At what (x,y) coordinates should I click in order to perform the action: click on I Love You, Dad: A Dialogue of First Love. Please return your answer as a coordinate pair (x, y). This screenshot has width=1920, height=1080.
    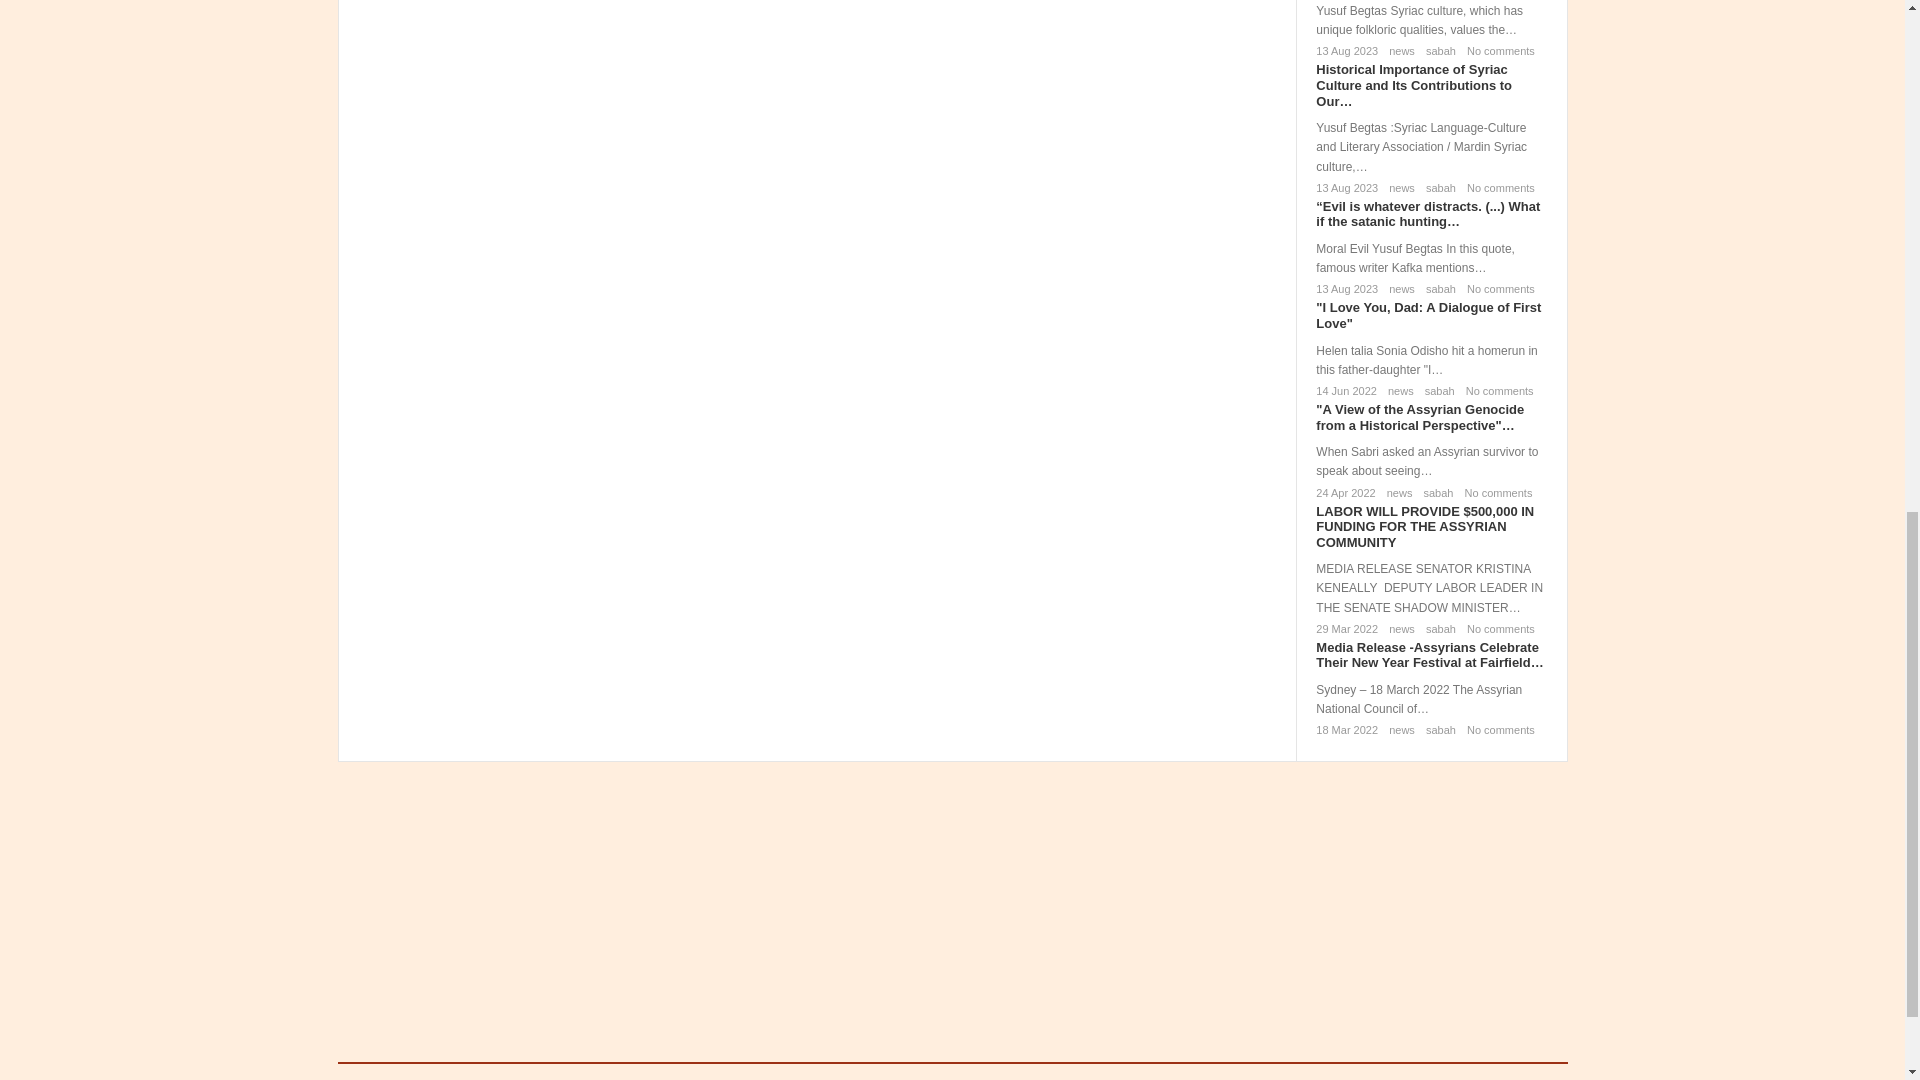
    Looking at the image, I should click on (1428, 315).